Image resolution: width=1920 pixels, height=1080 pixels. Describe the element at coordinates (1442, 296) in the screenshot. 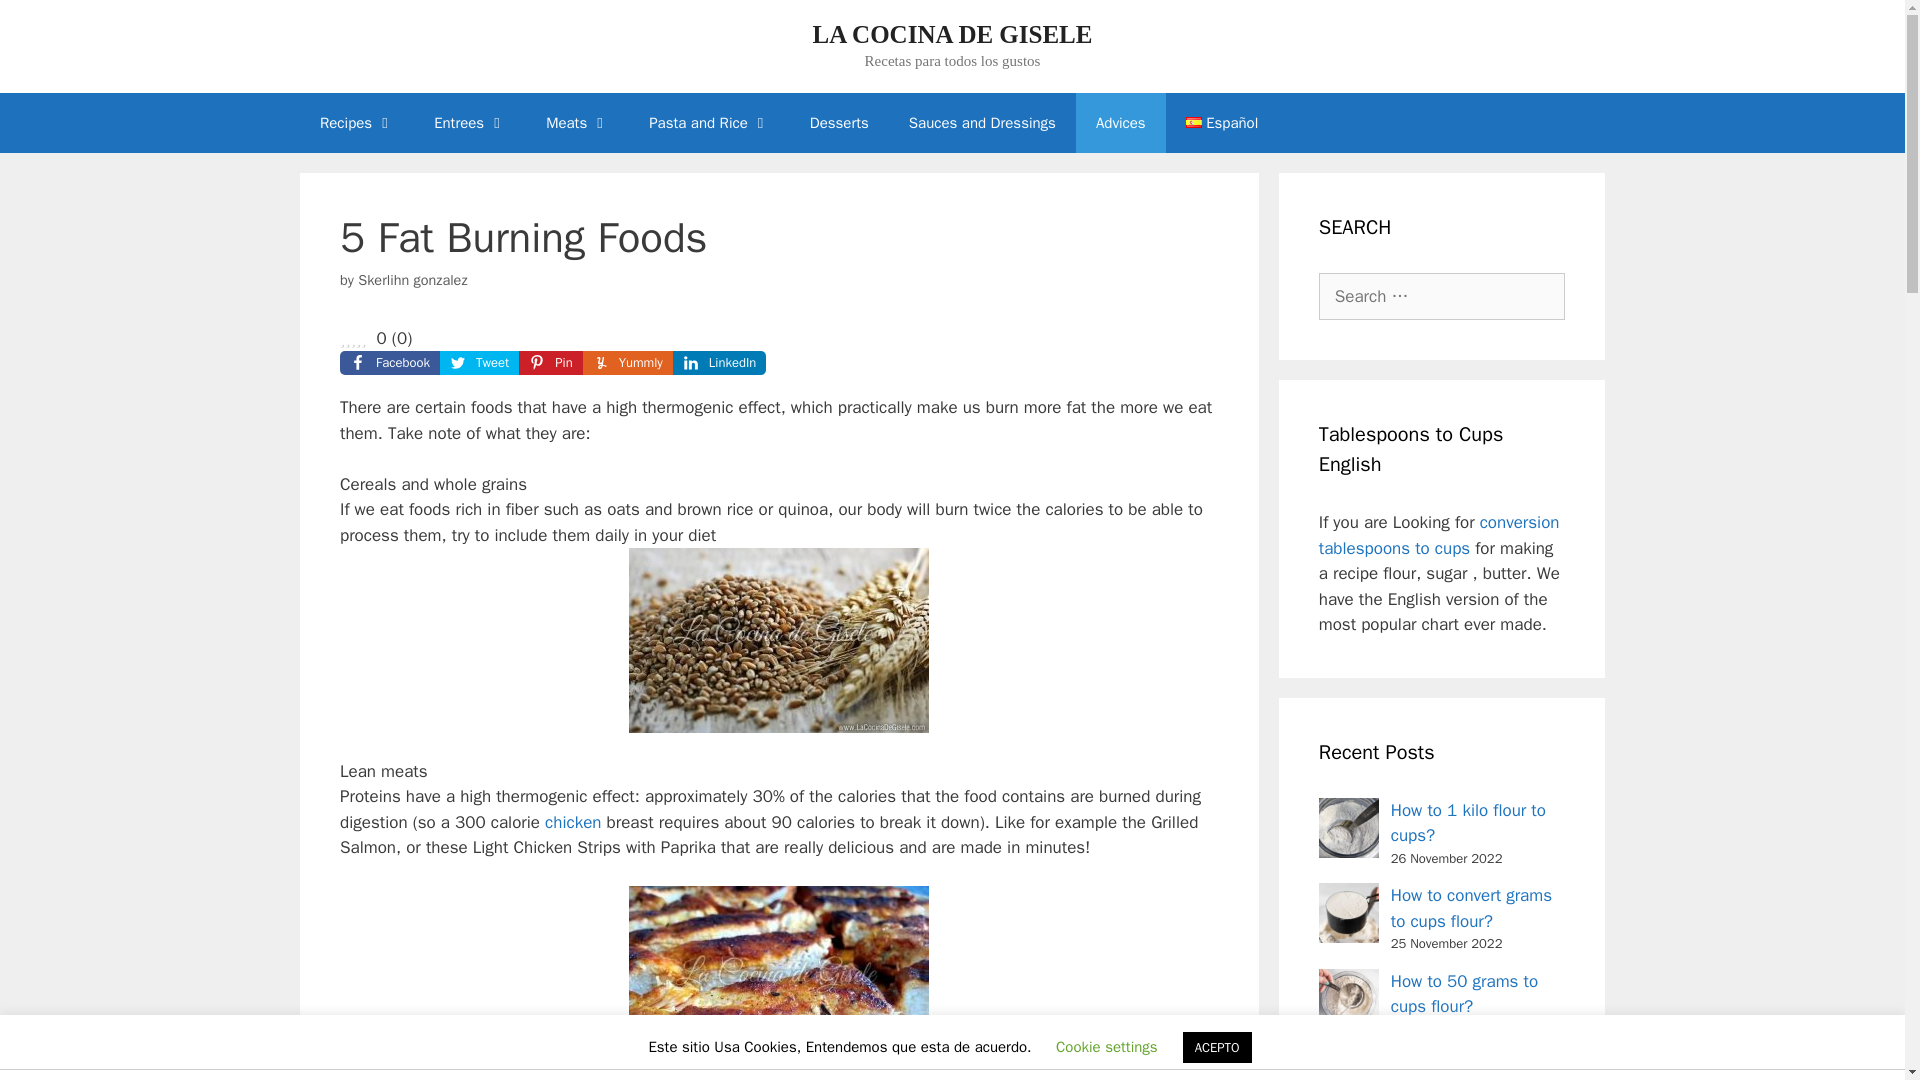

I see `Search for:` at that location.